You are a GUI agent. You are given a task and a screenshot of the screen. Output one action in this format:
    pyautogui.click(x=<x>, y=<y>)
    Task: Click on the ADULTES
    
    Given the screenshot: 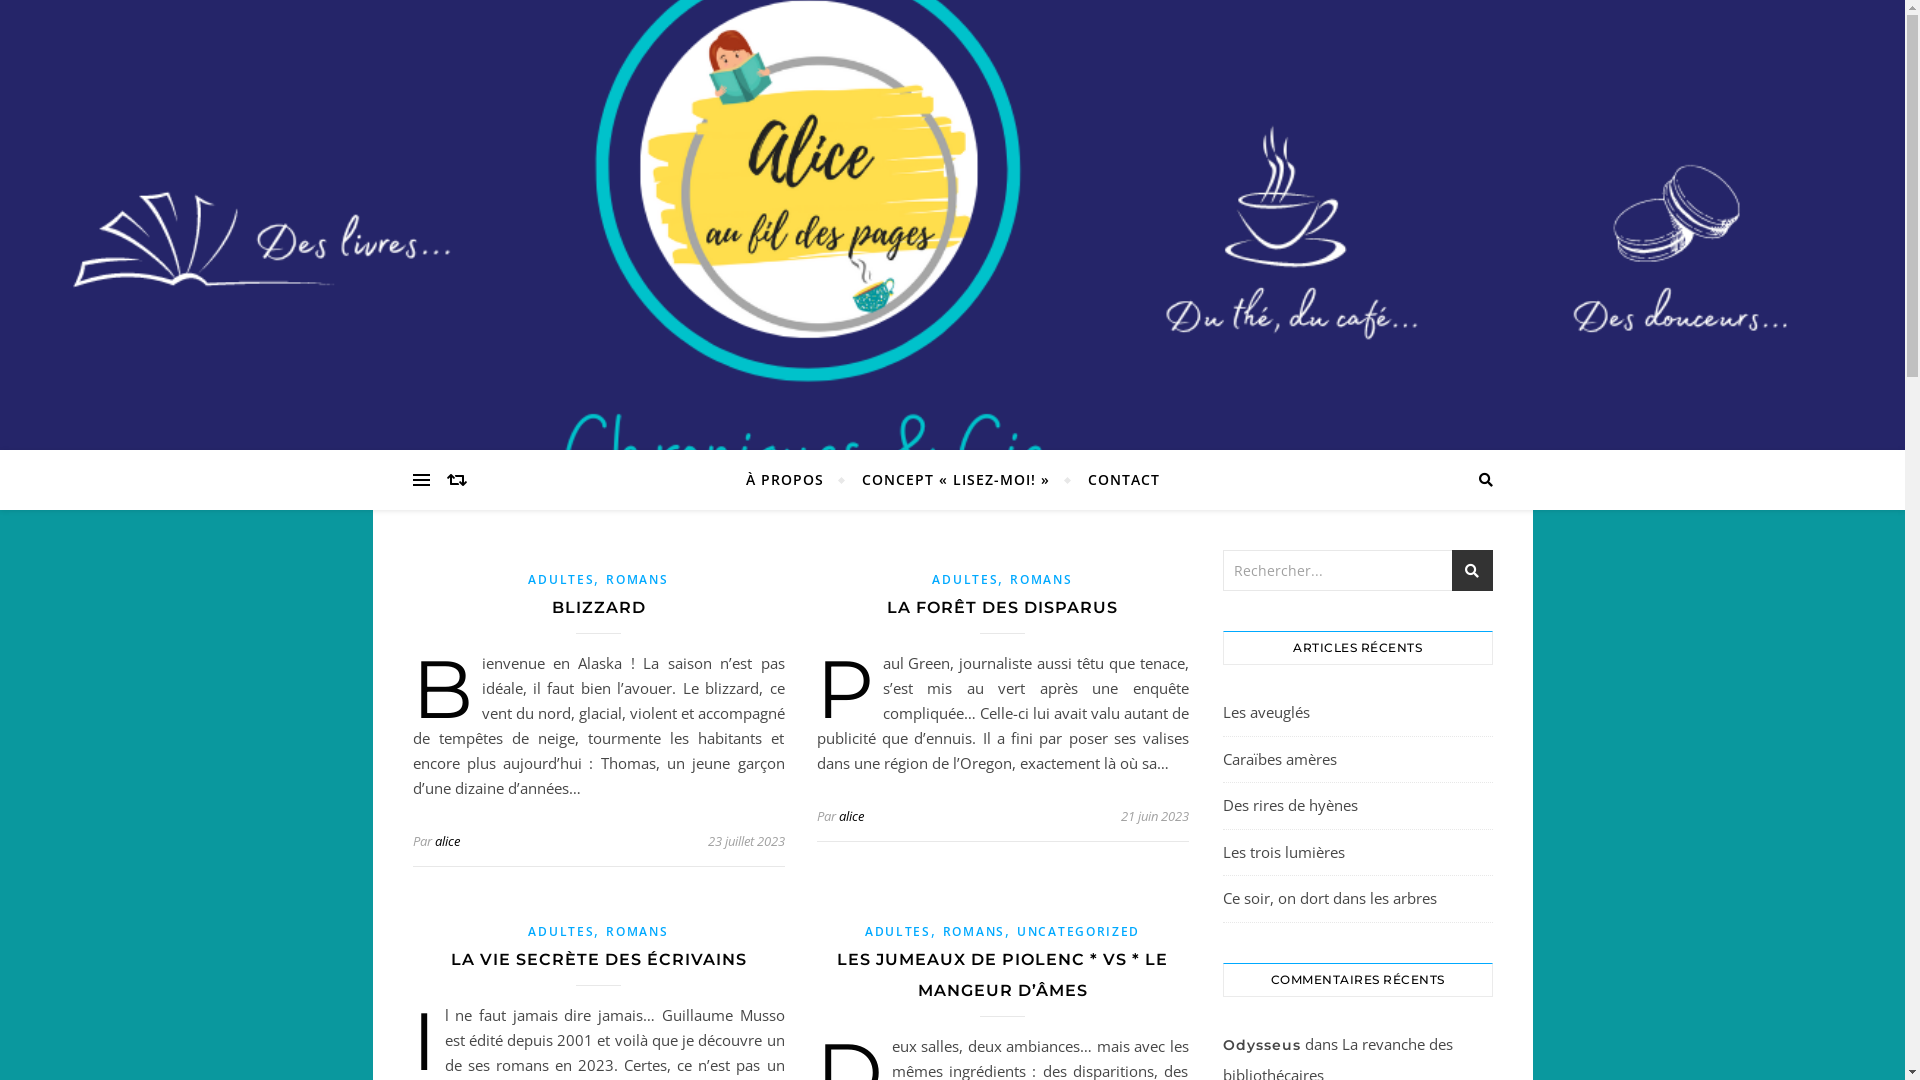 What is the action you would take?
    pyautogui.click(x=561, y=580)
    